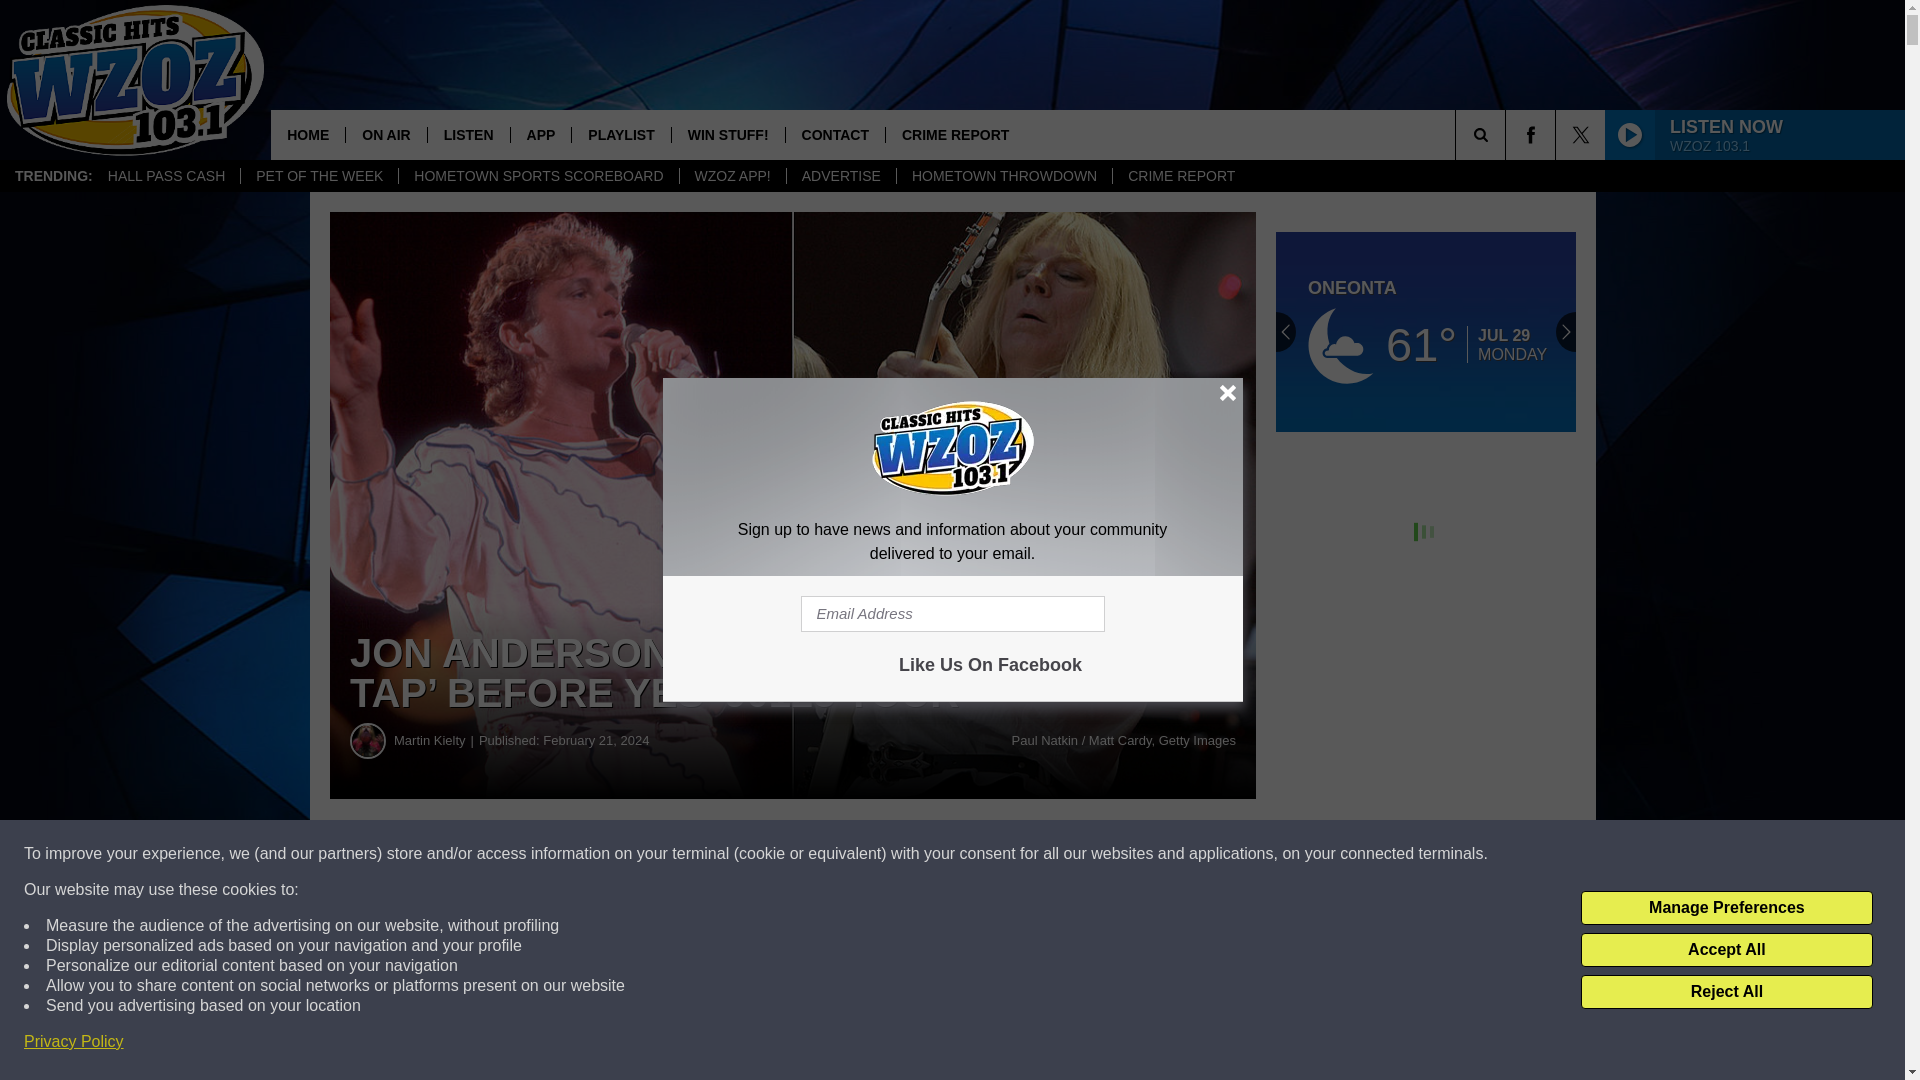  I want to click on Email Address, so click(952, 614).